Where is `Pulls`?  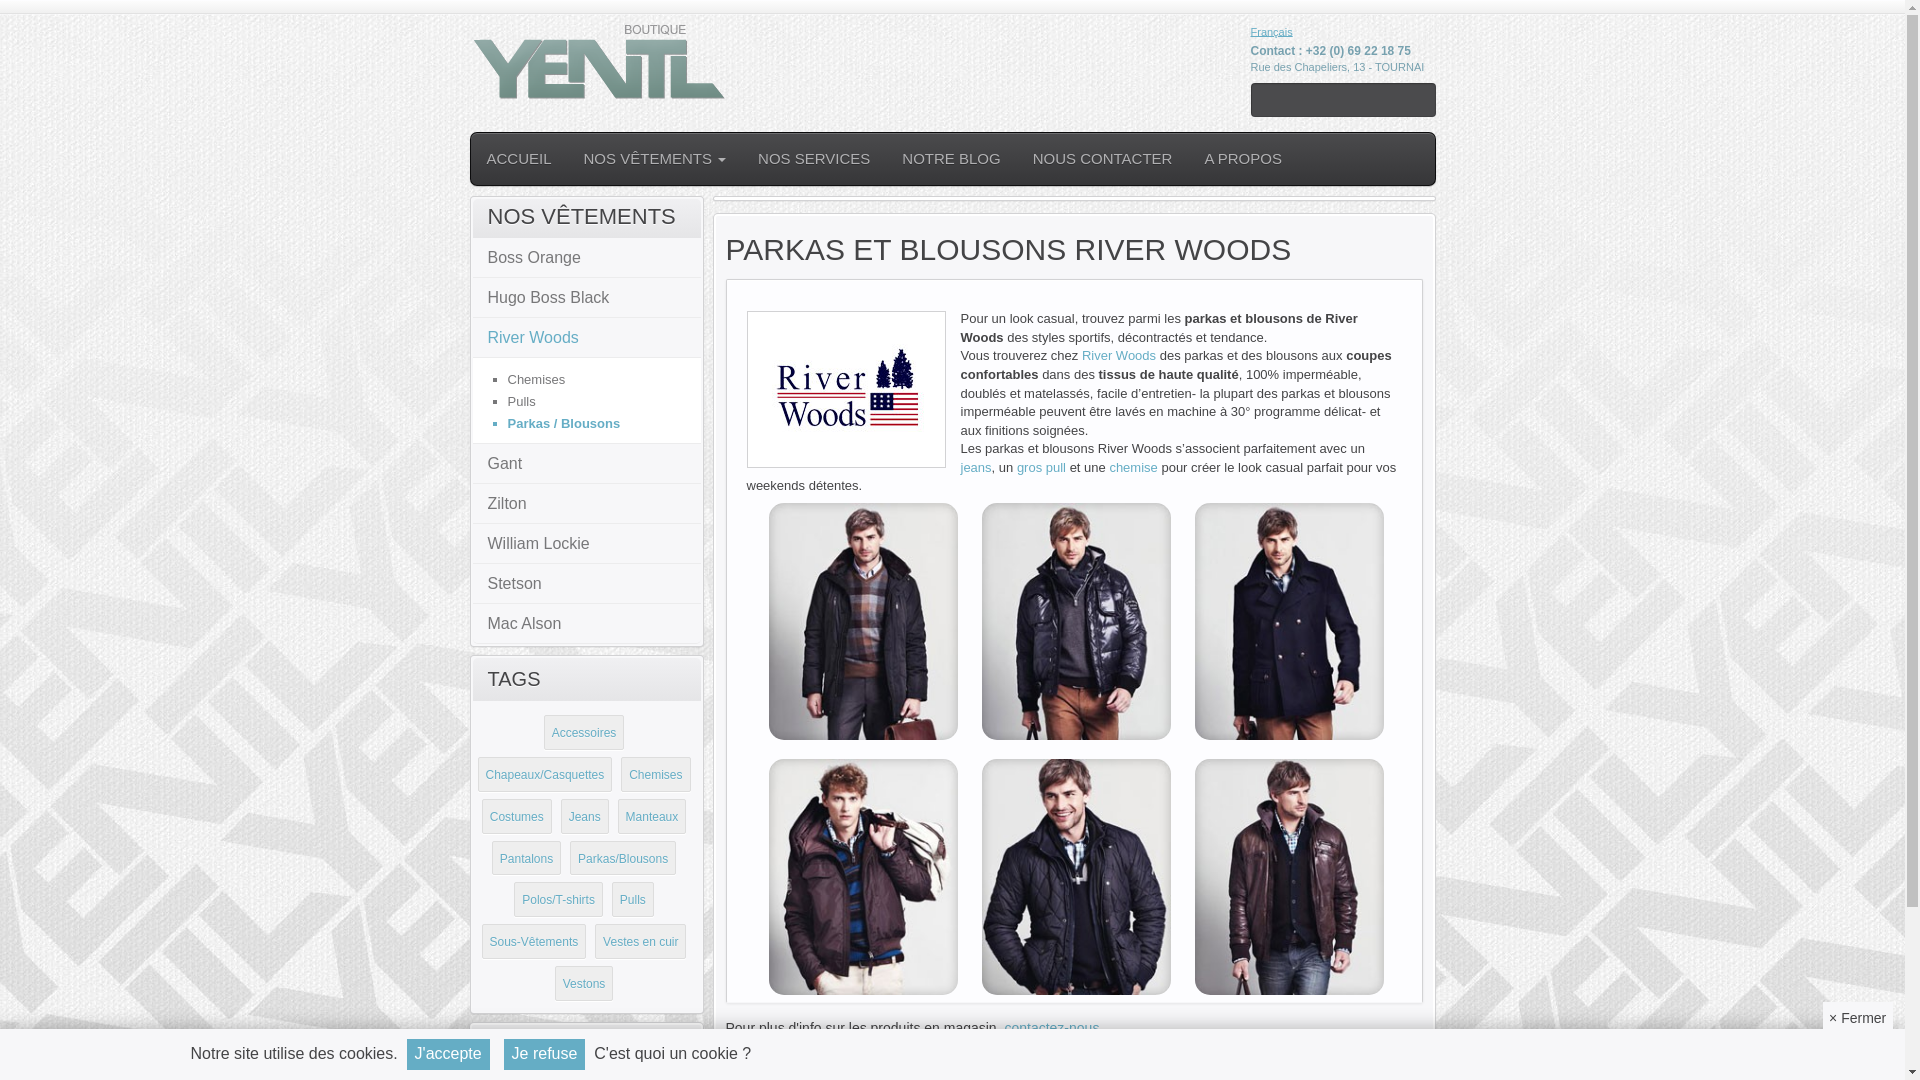
Pulls is located at coordinates (633, 900).